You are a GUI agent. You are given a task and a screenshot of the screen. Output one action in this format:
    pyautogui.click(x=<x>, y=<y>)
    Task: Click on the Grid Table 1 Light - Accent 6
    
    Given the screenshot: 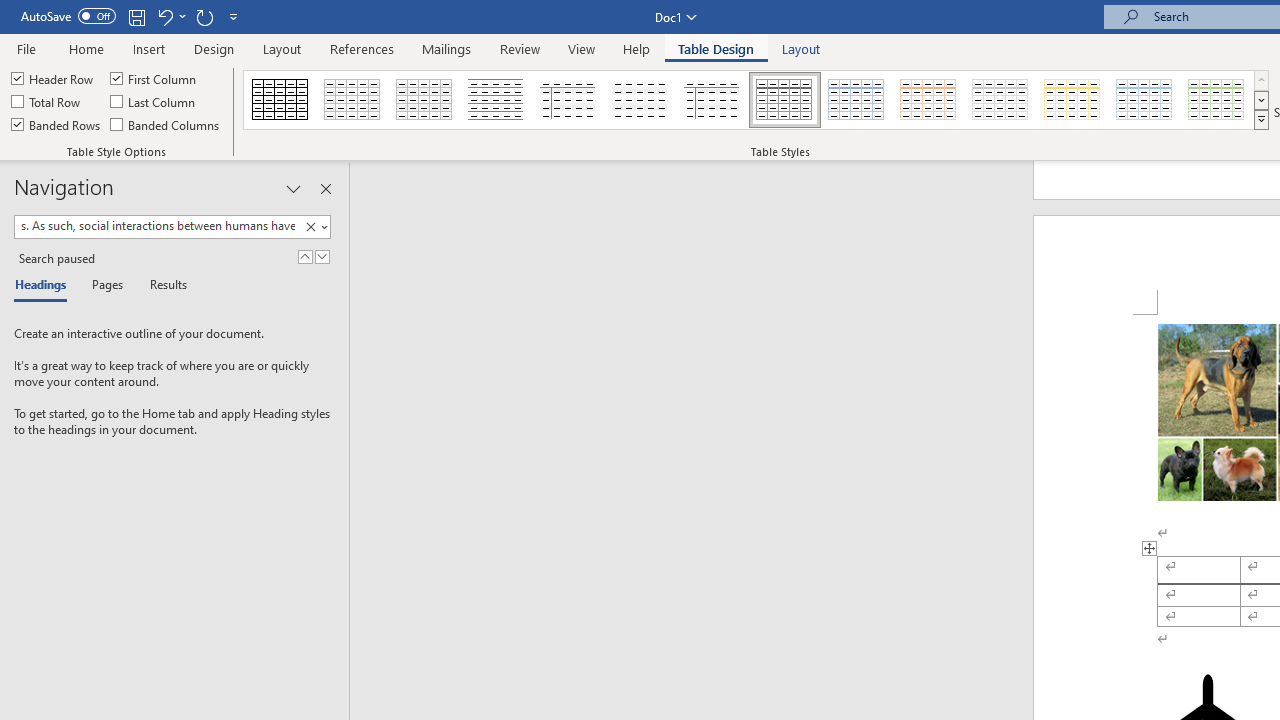 What is the action you would take?
    pyautogui.click(x=1217, y=100)
    